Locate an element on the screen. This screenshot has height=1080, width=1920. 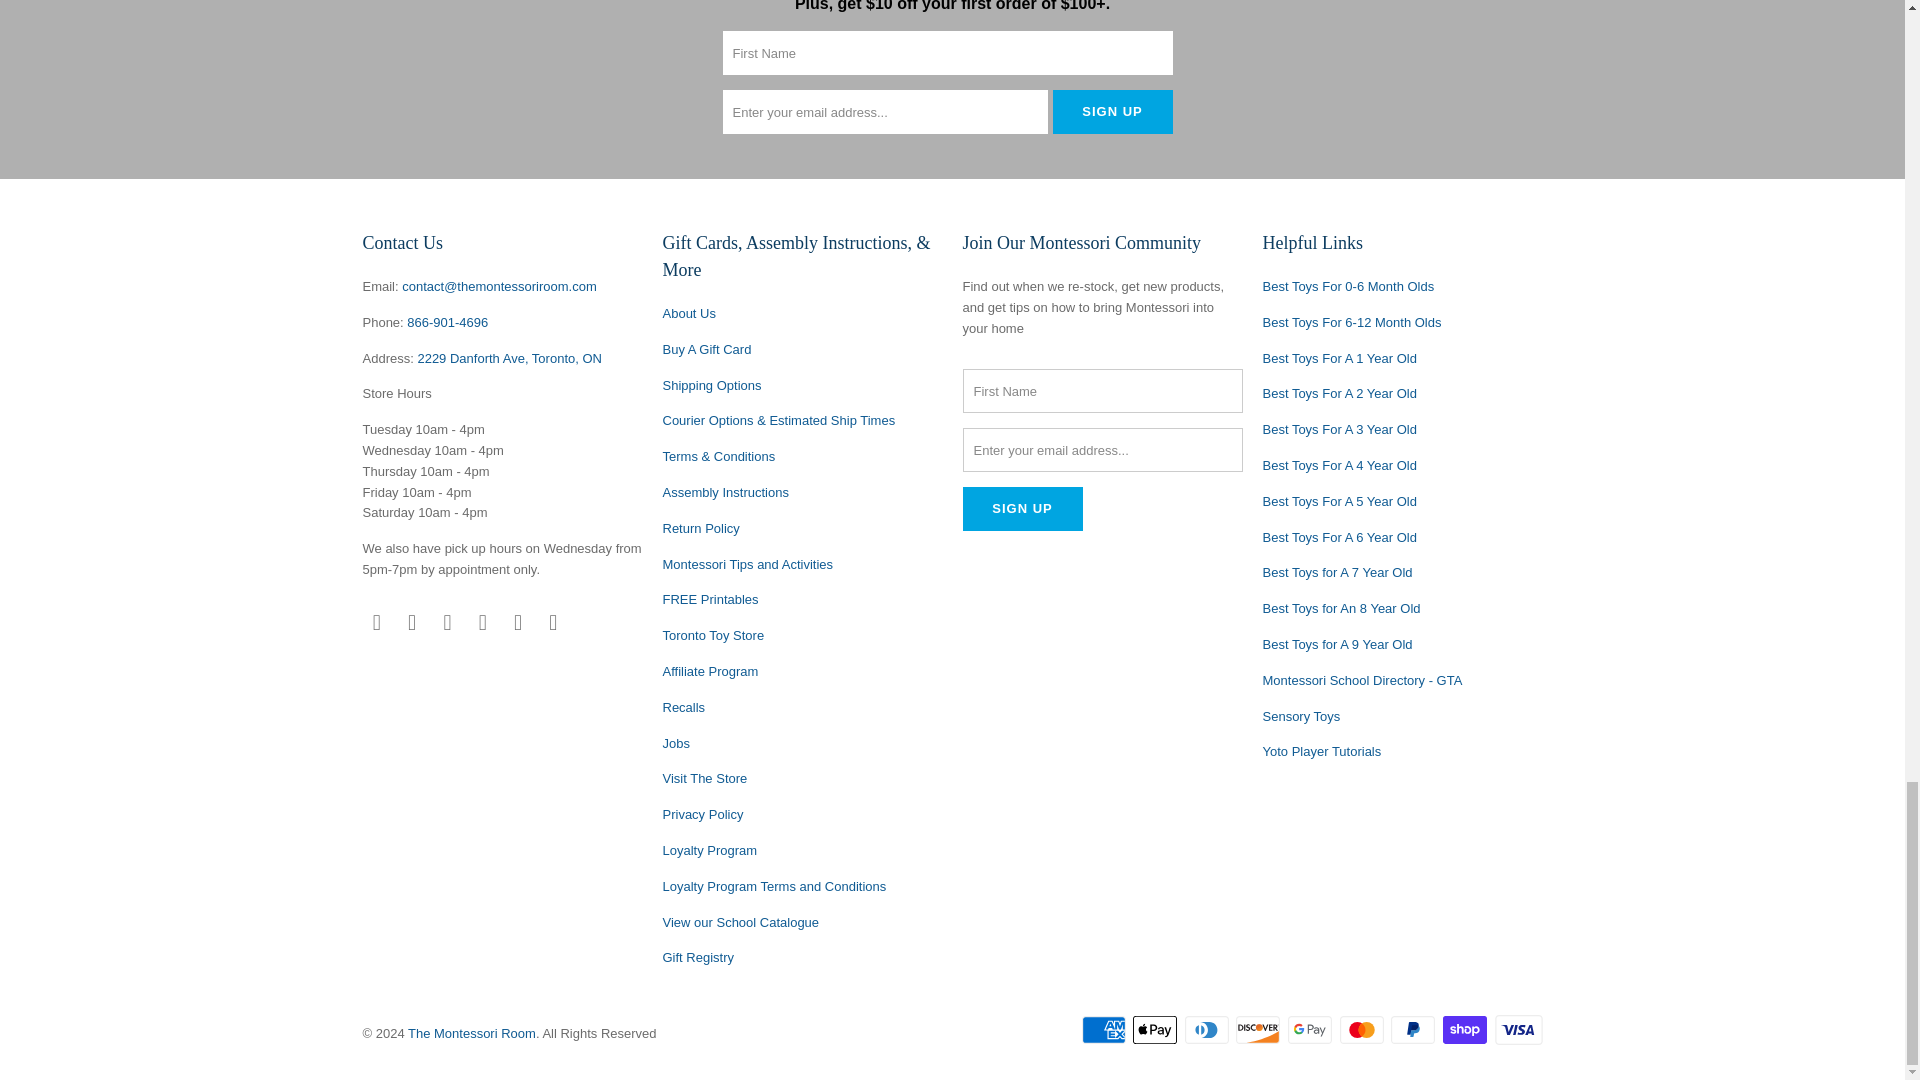
Discover is located at coordinates (1260, 1030).